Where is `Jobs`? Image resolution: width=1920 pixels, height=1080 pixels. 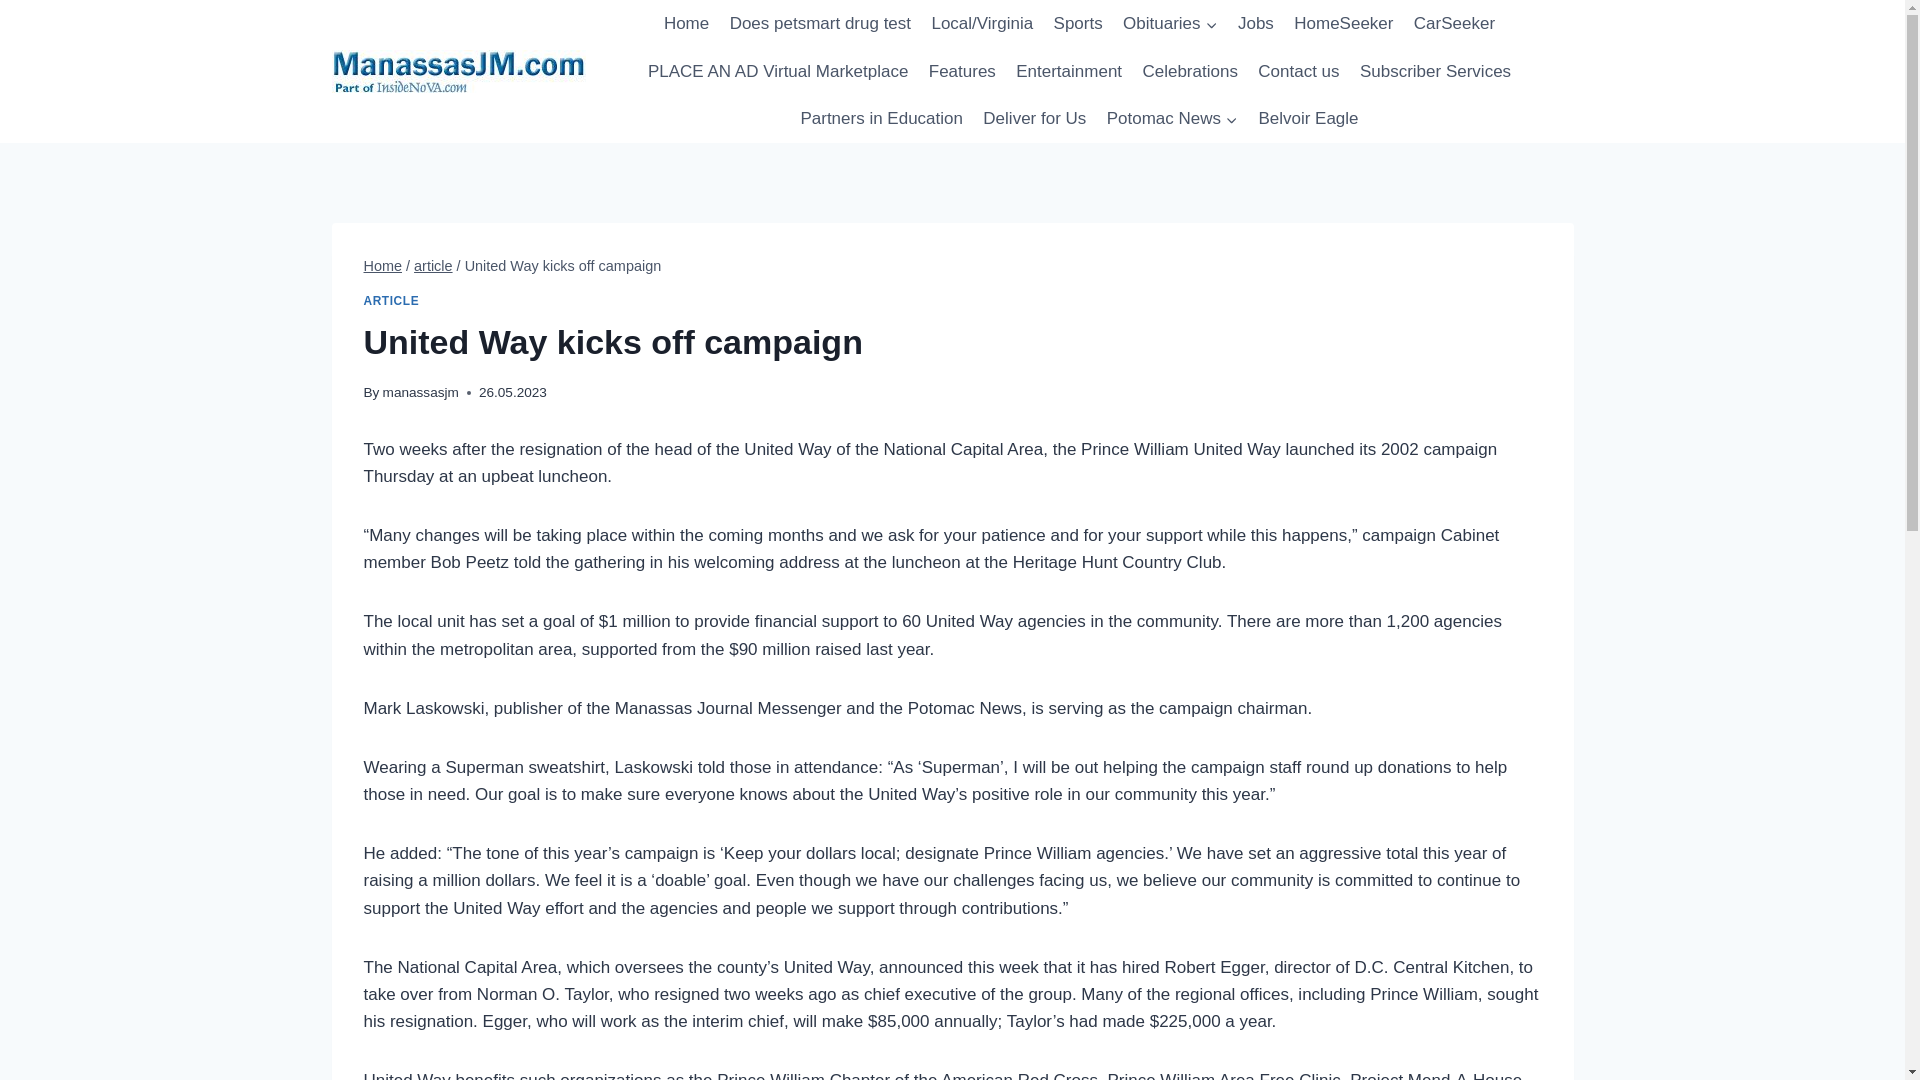
Jobs is located at coordinates (1256, 24).